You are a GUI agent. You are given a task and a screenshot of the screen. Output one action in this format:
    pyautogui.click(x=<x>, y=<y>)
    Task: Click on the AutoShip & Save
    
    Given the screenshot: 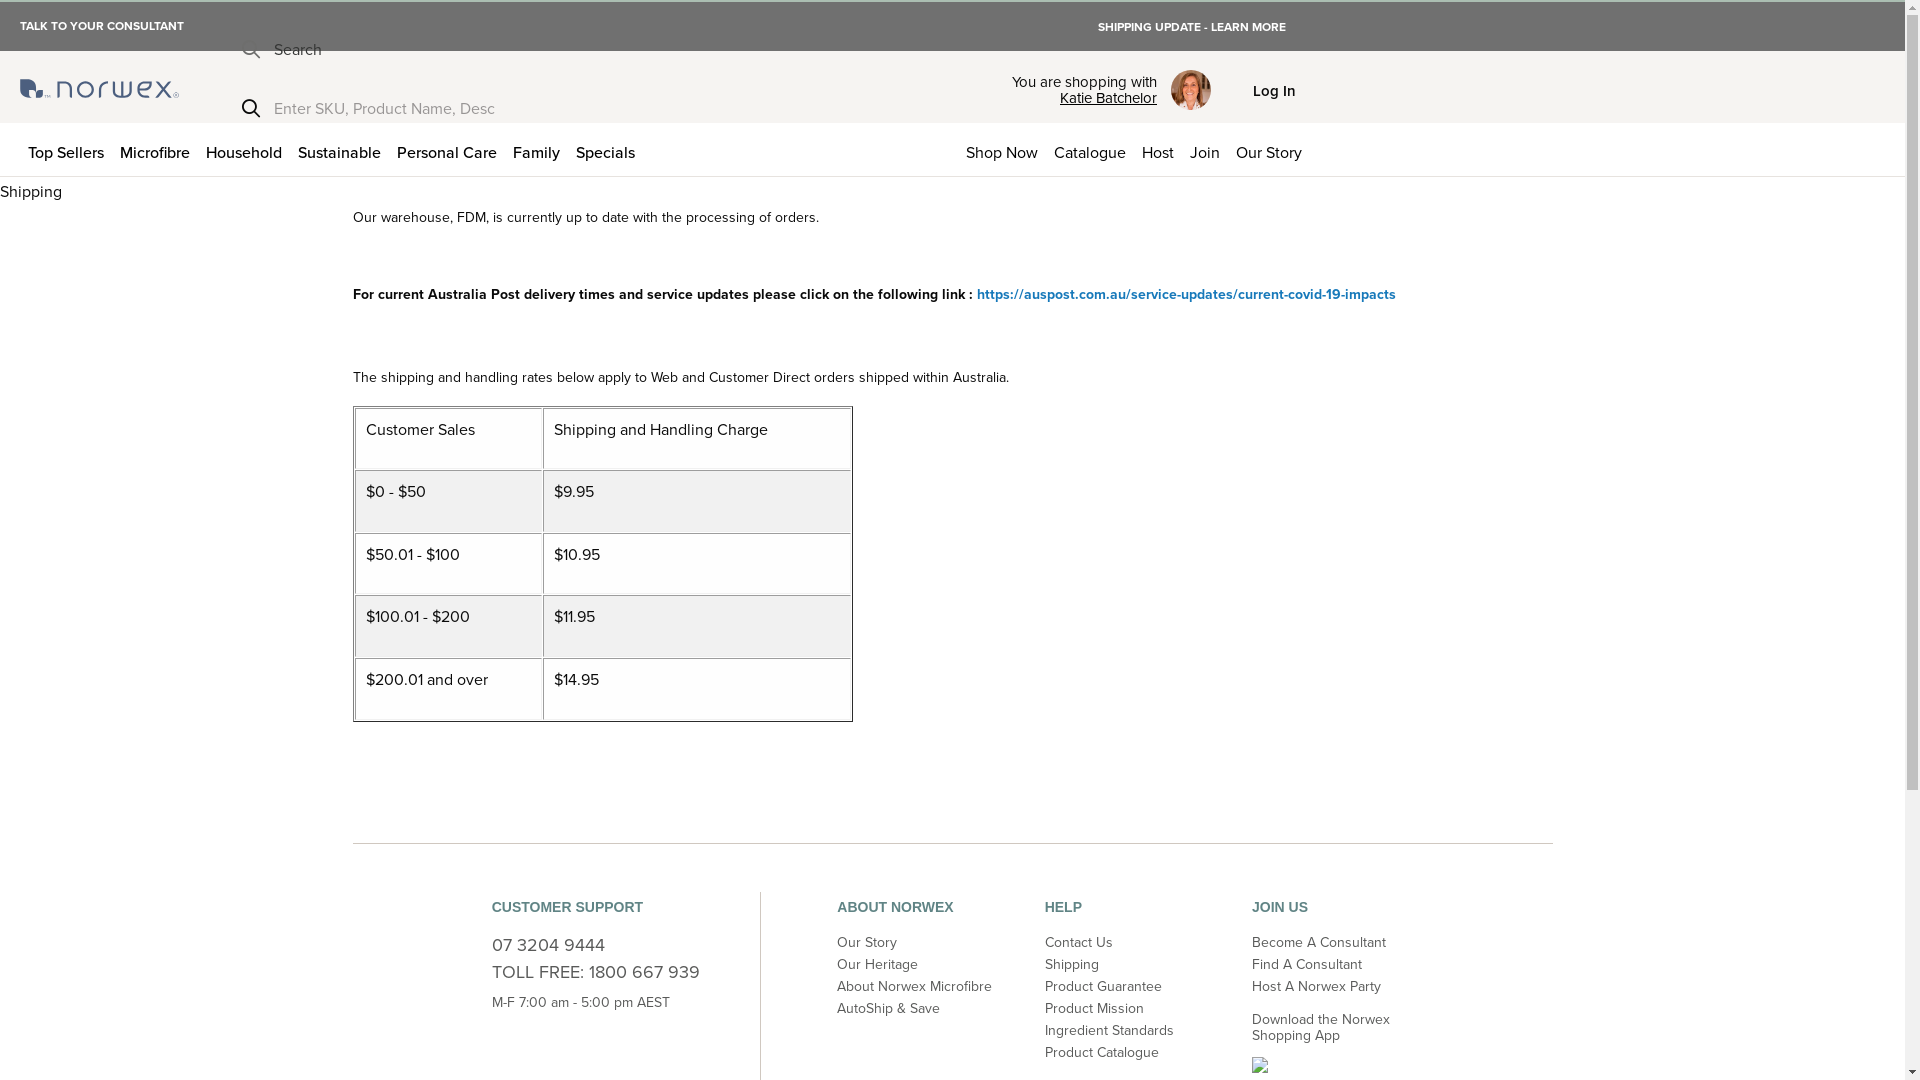 What is the action you would take?
    pyautogui.click(x=888, y=1008)
    